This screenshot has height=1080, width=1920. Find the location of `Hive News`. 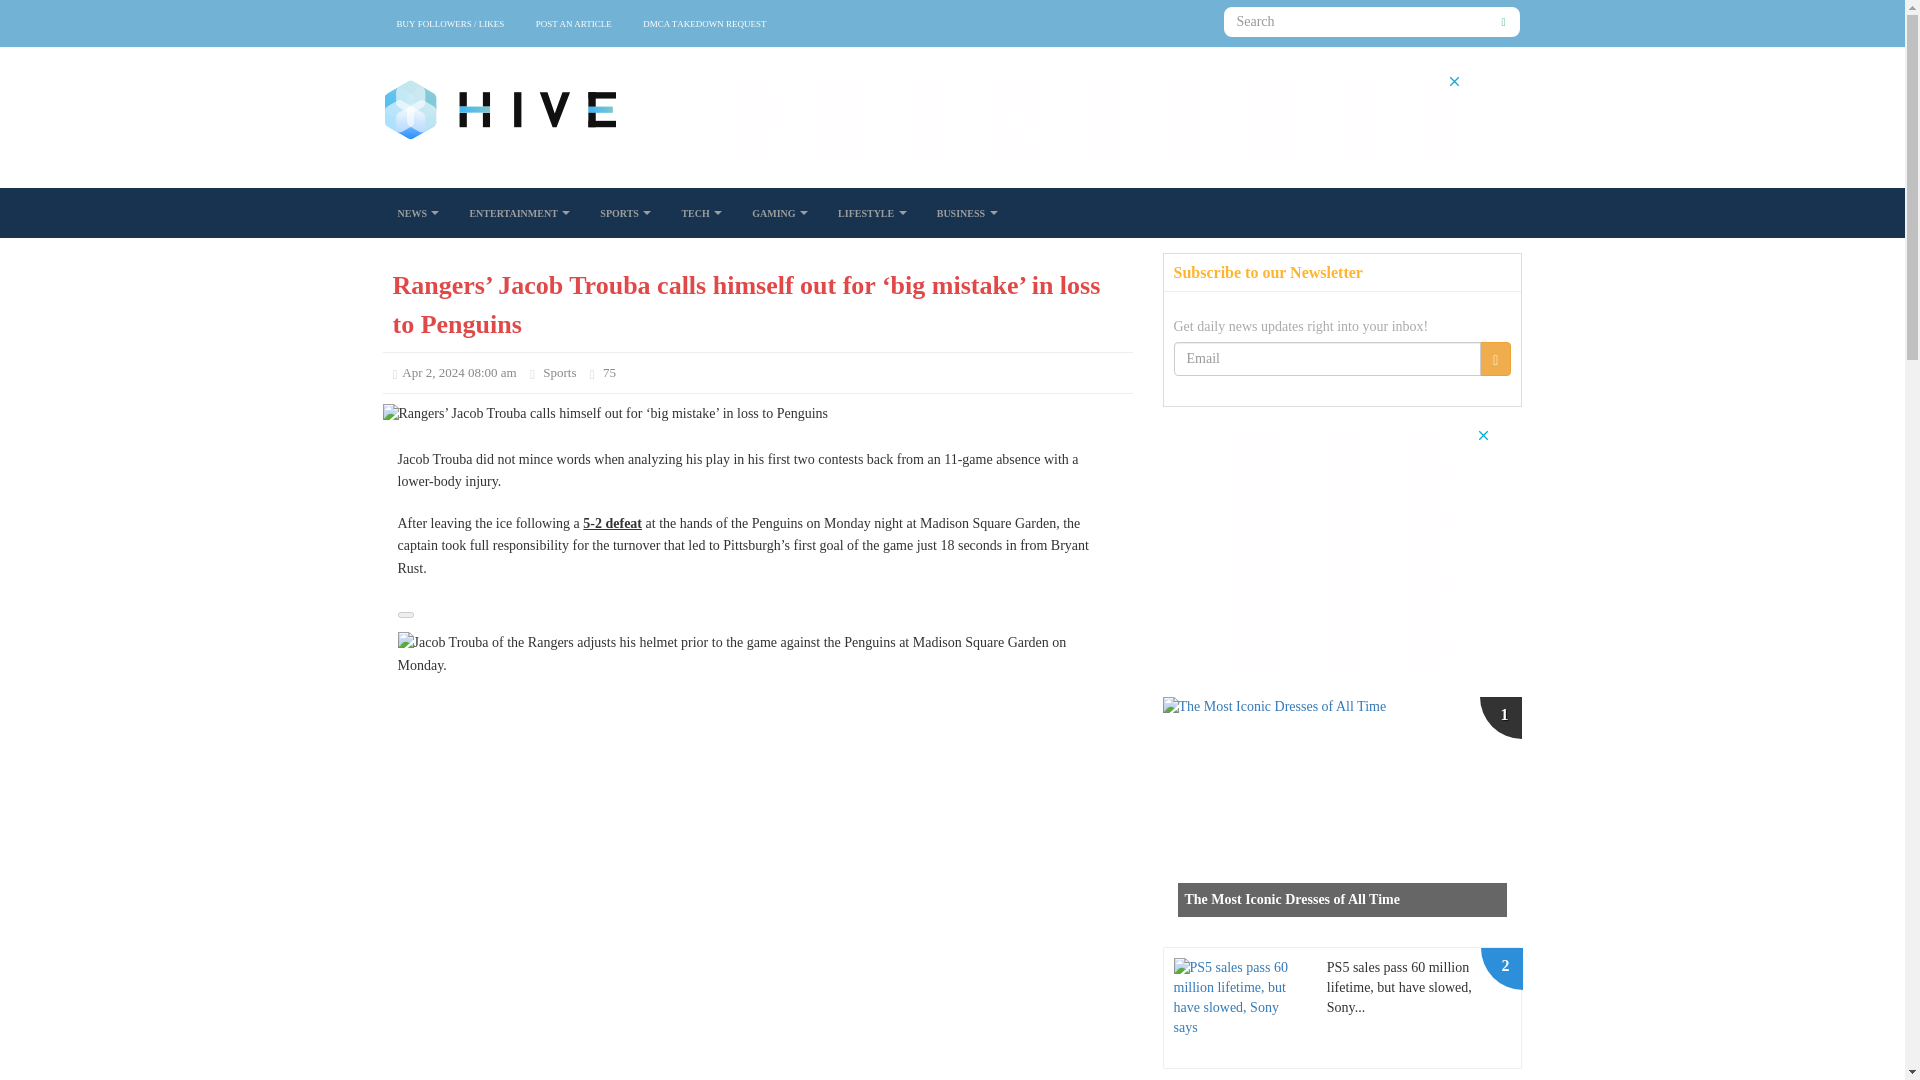

Hive News is located at coordinates (514, 110).